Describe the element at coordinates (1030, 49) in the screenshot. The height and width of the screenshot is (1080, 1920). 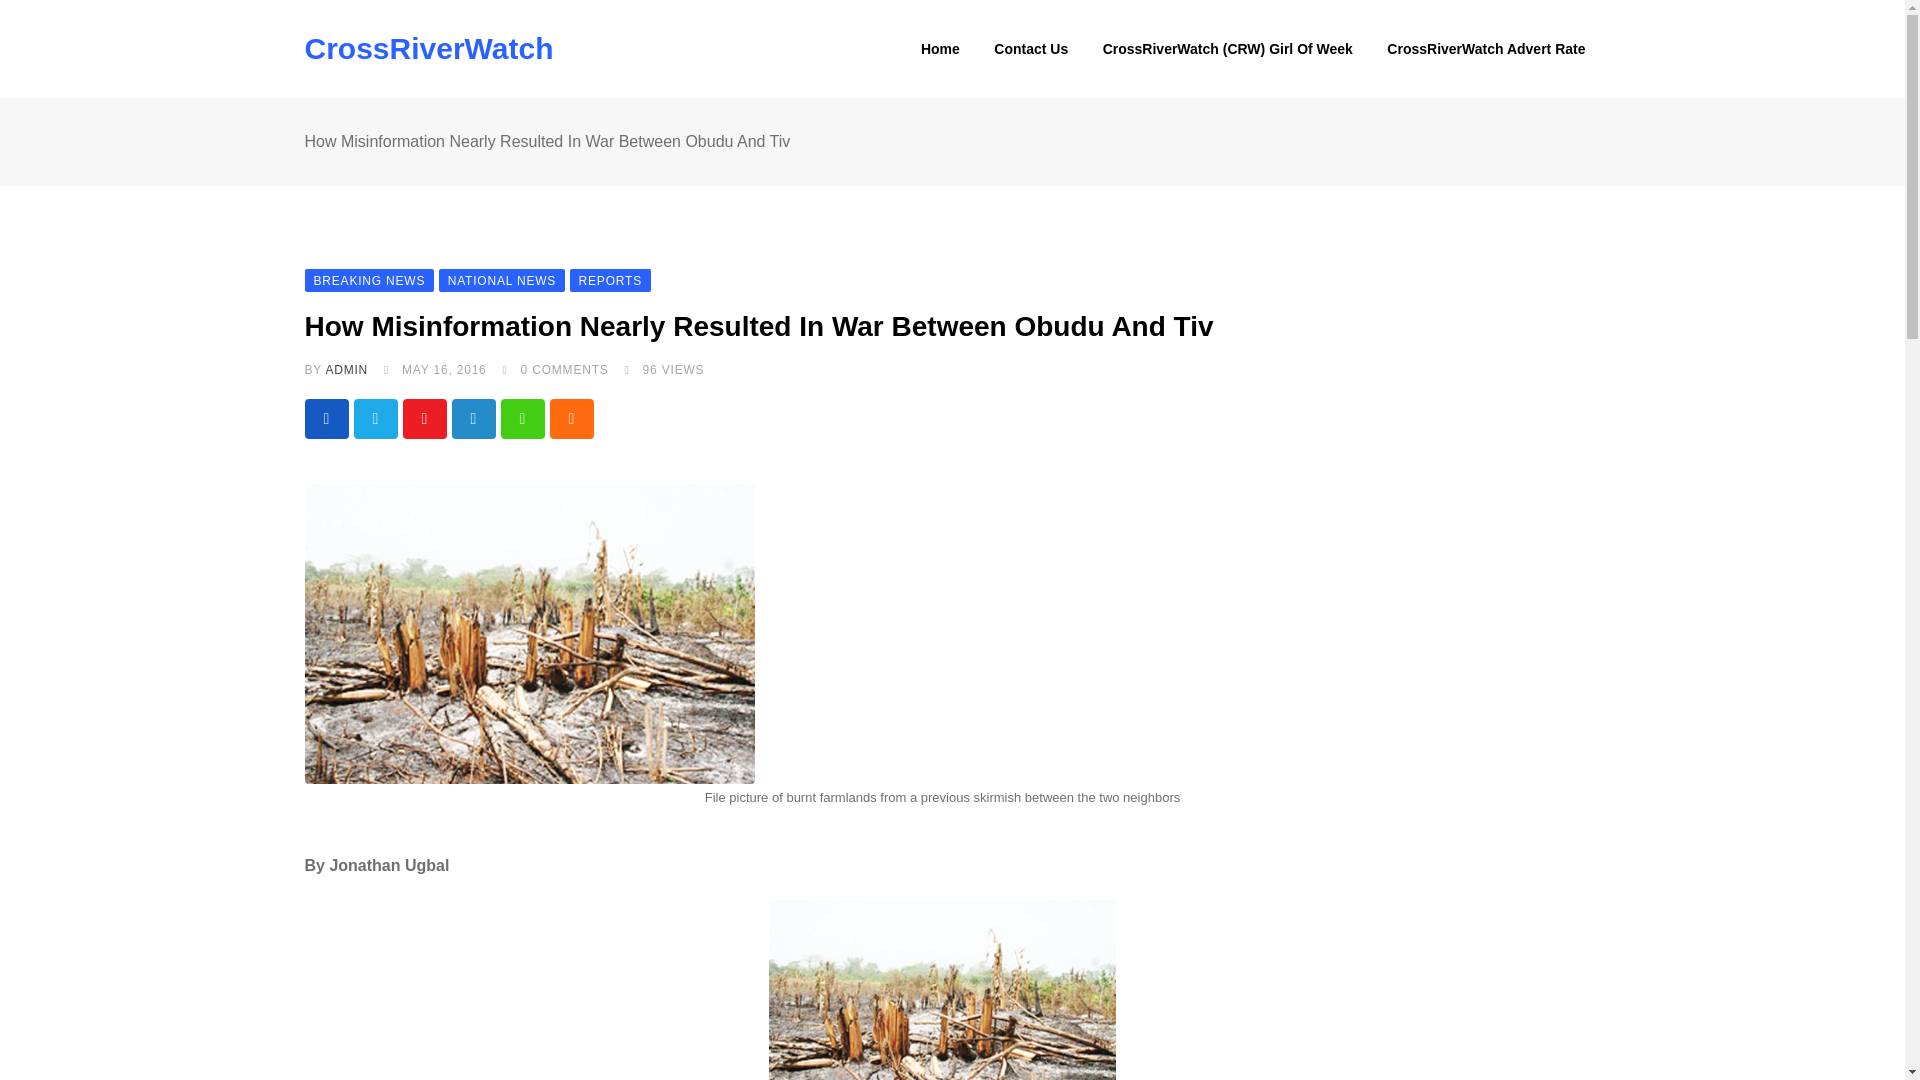
I see `Contact Us` at that location.